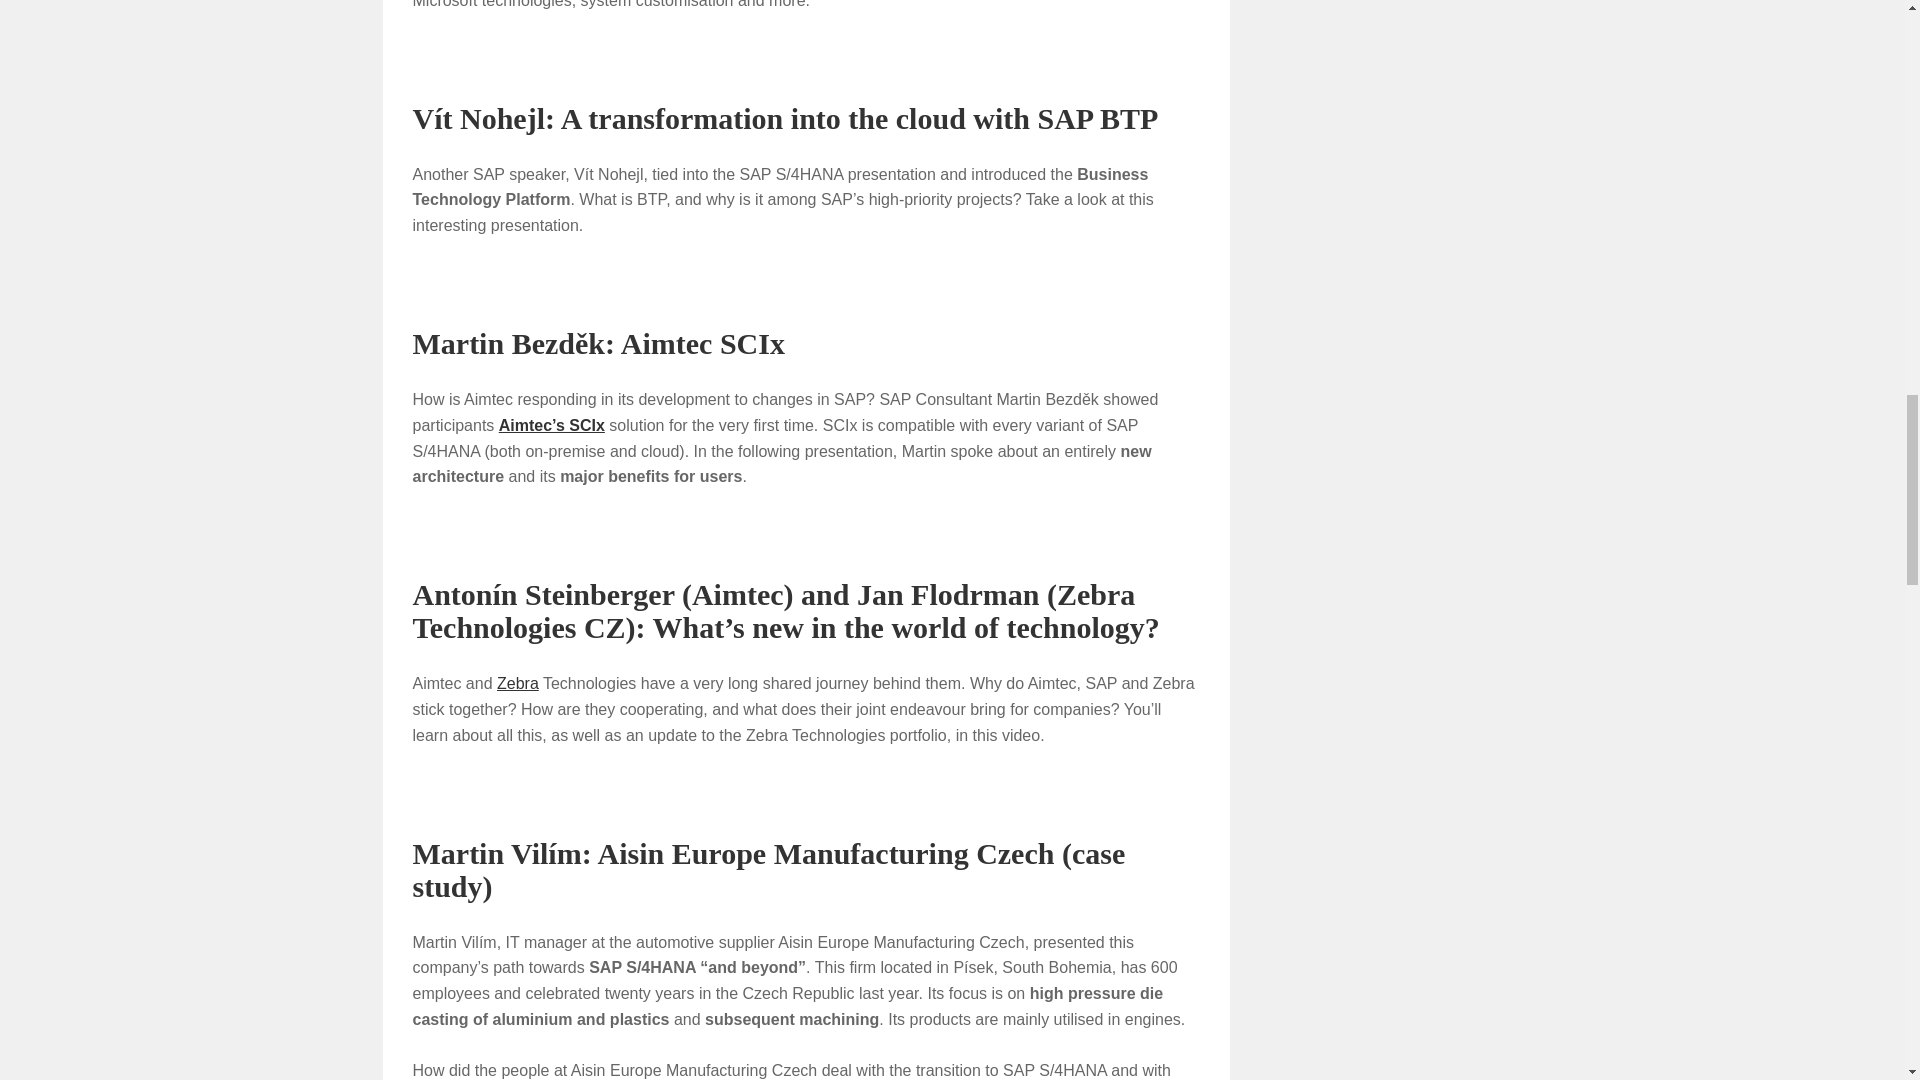 Image resolution: width=1920 pixels, height=1080 pixels. Describe the element at coordinates (552, 425) in the screenshot. I see `SAP Solution Extensions` at that location.